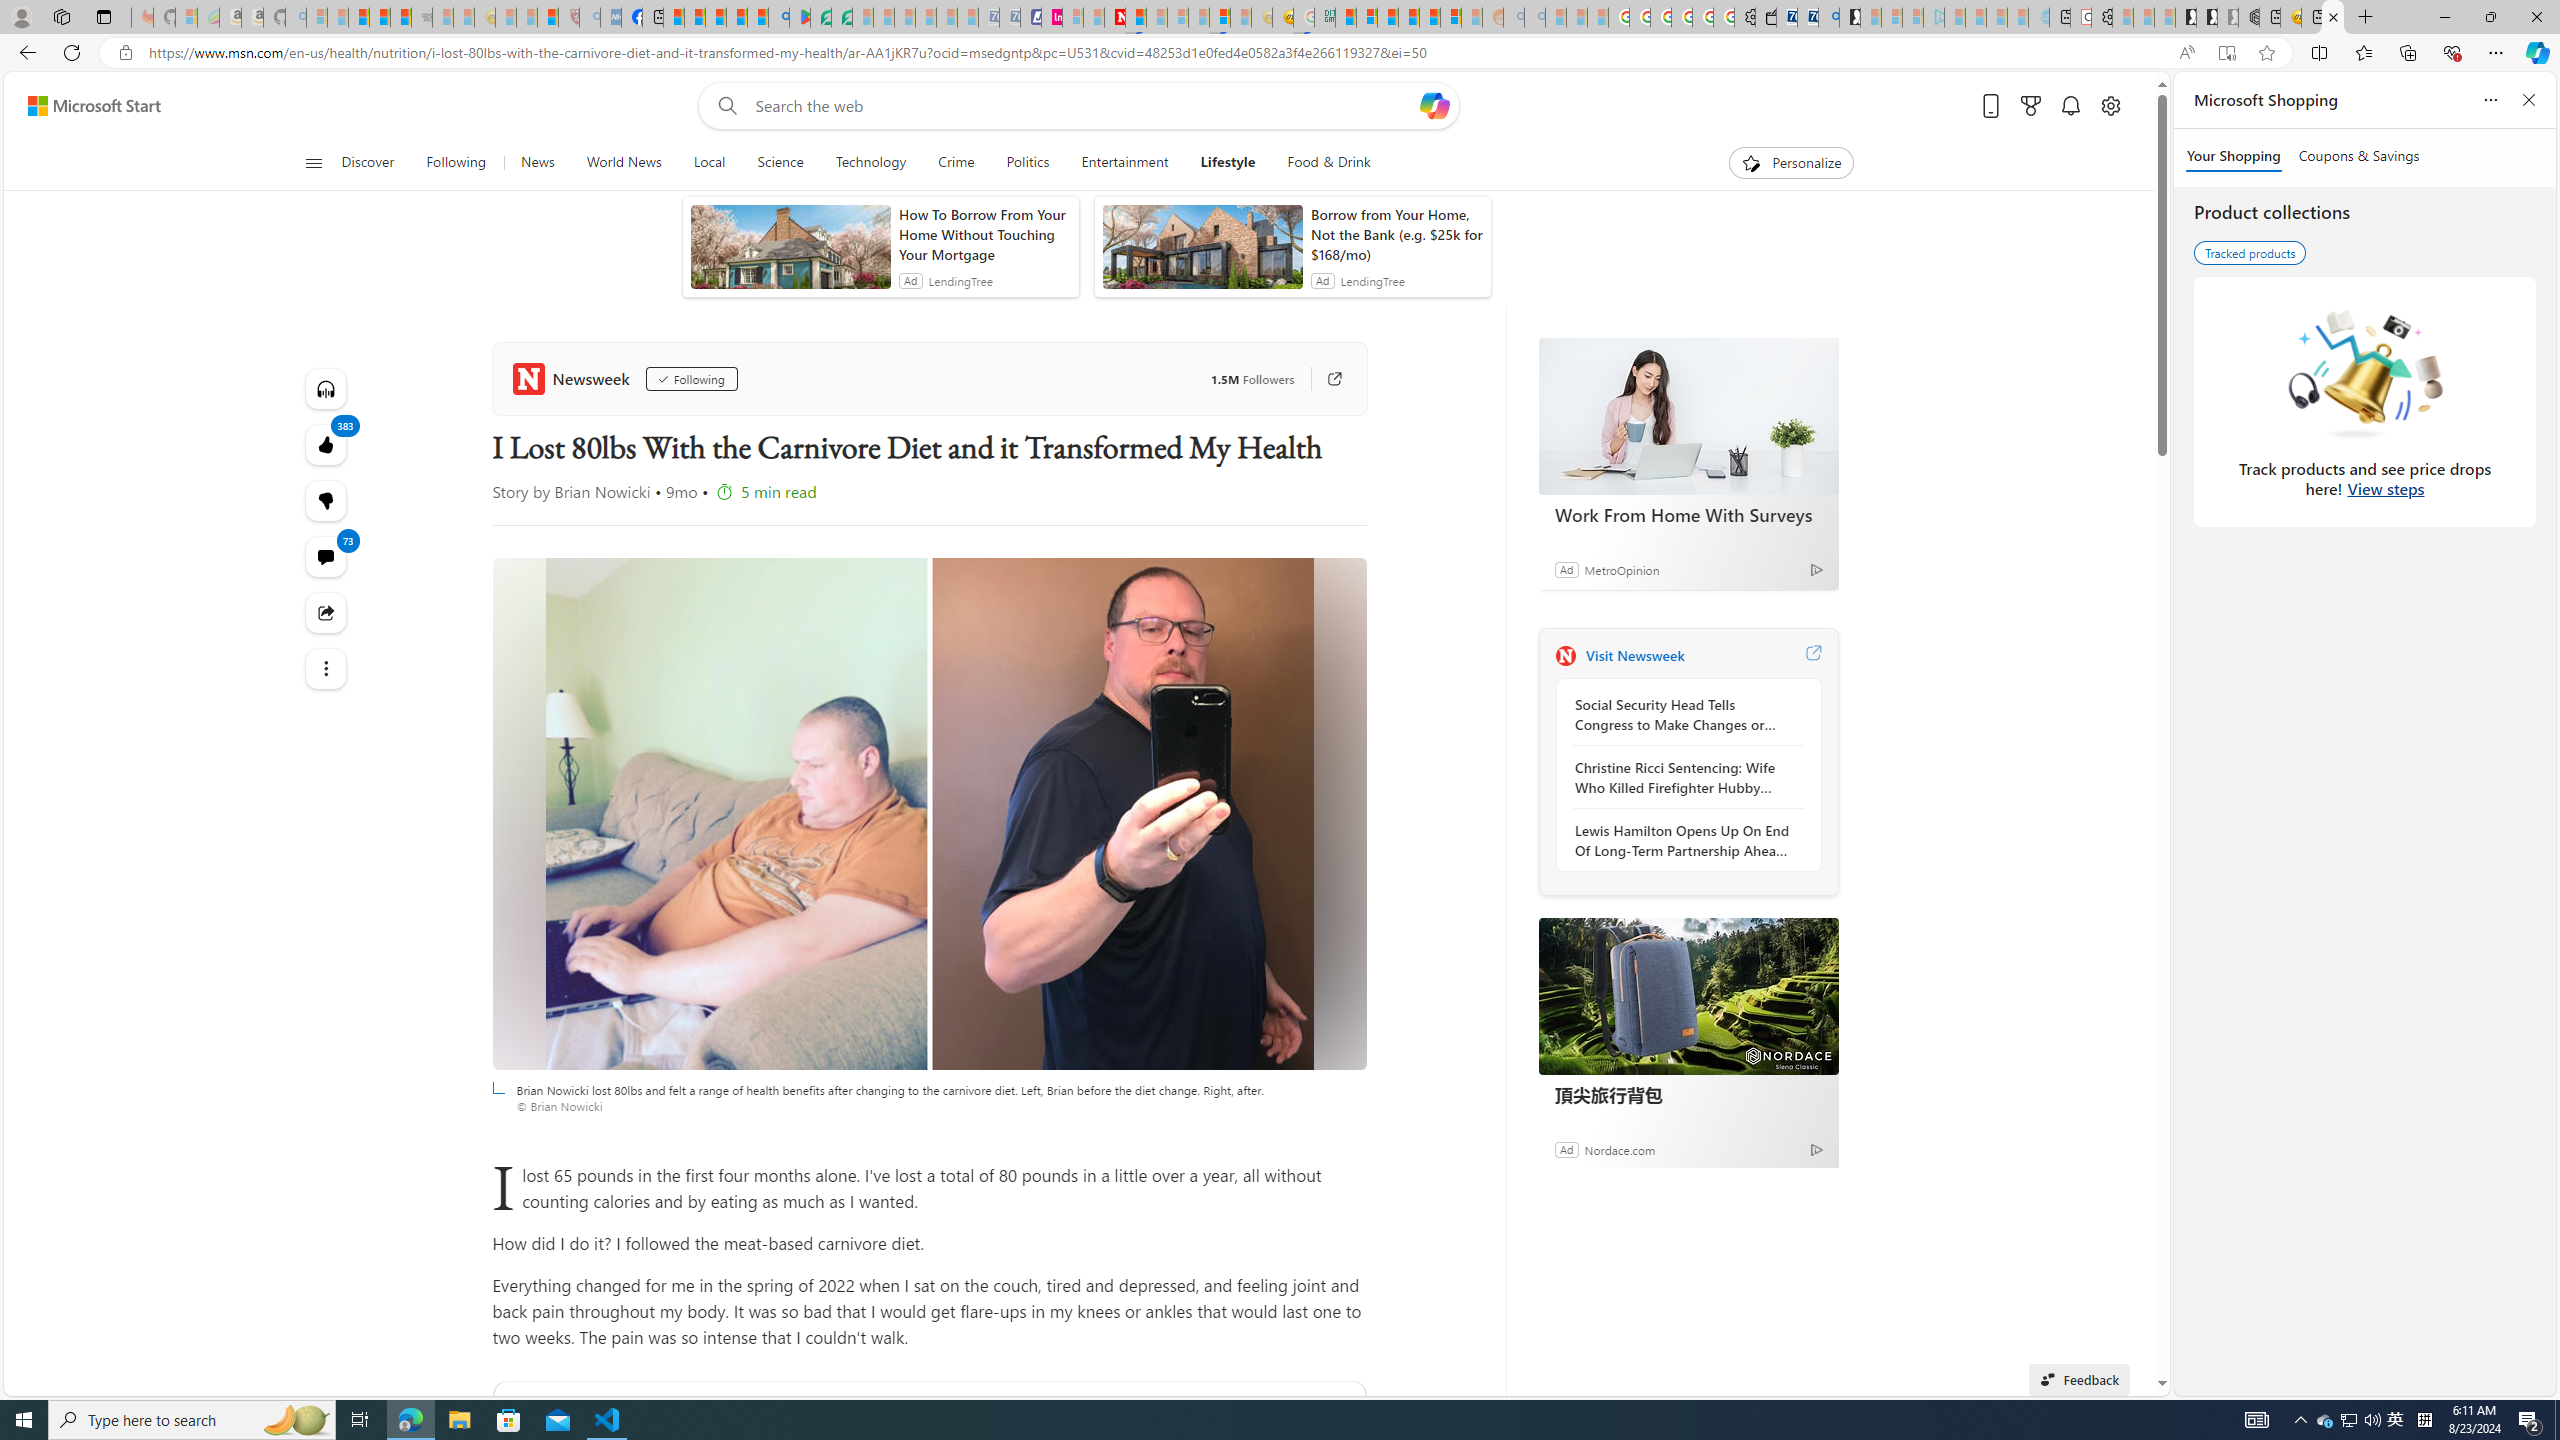 Image resolution: width=2560 pixels, height=1440 pixels. What do you see at coordinates (2038, 17) in the screenshot?
I see `Home | Sky Blue Bikes - Sky Blue Bikes - Sleeping` at bounding box center [2038, 17].